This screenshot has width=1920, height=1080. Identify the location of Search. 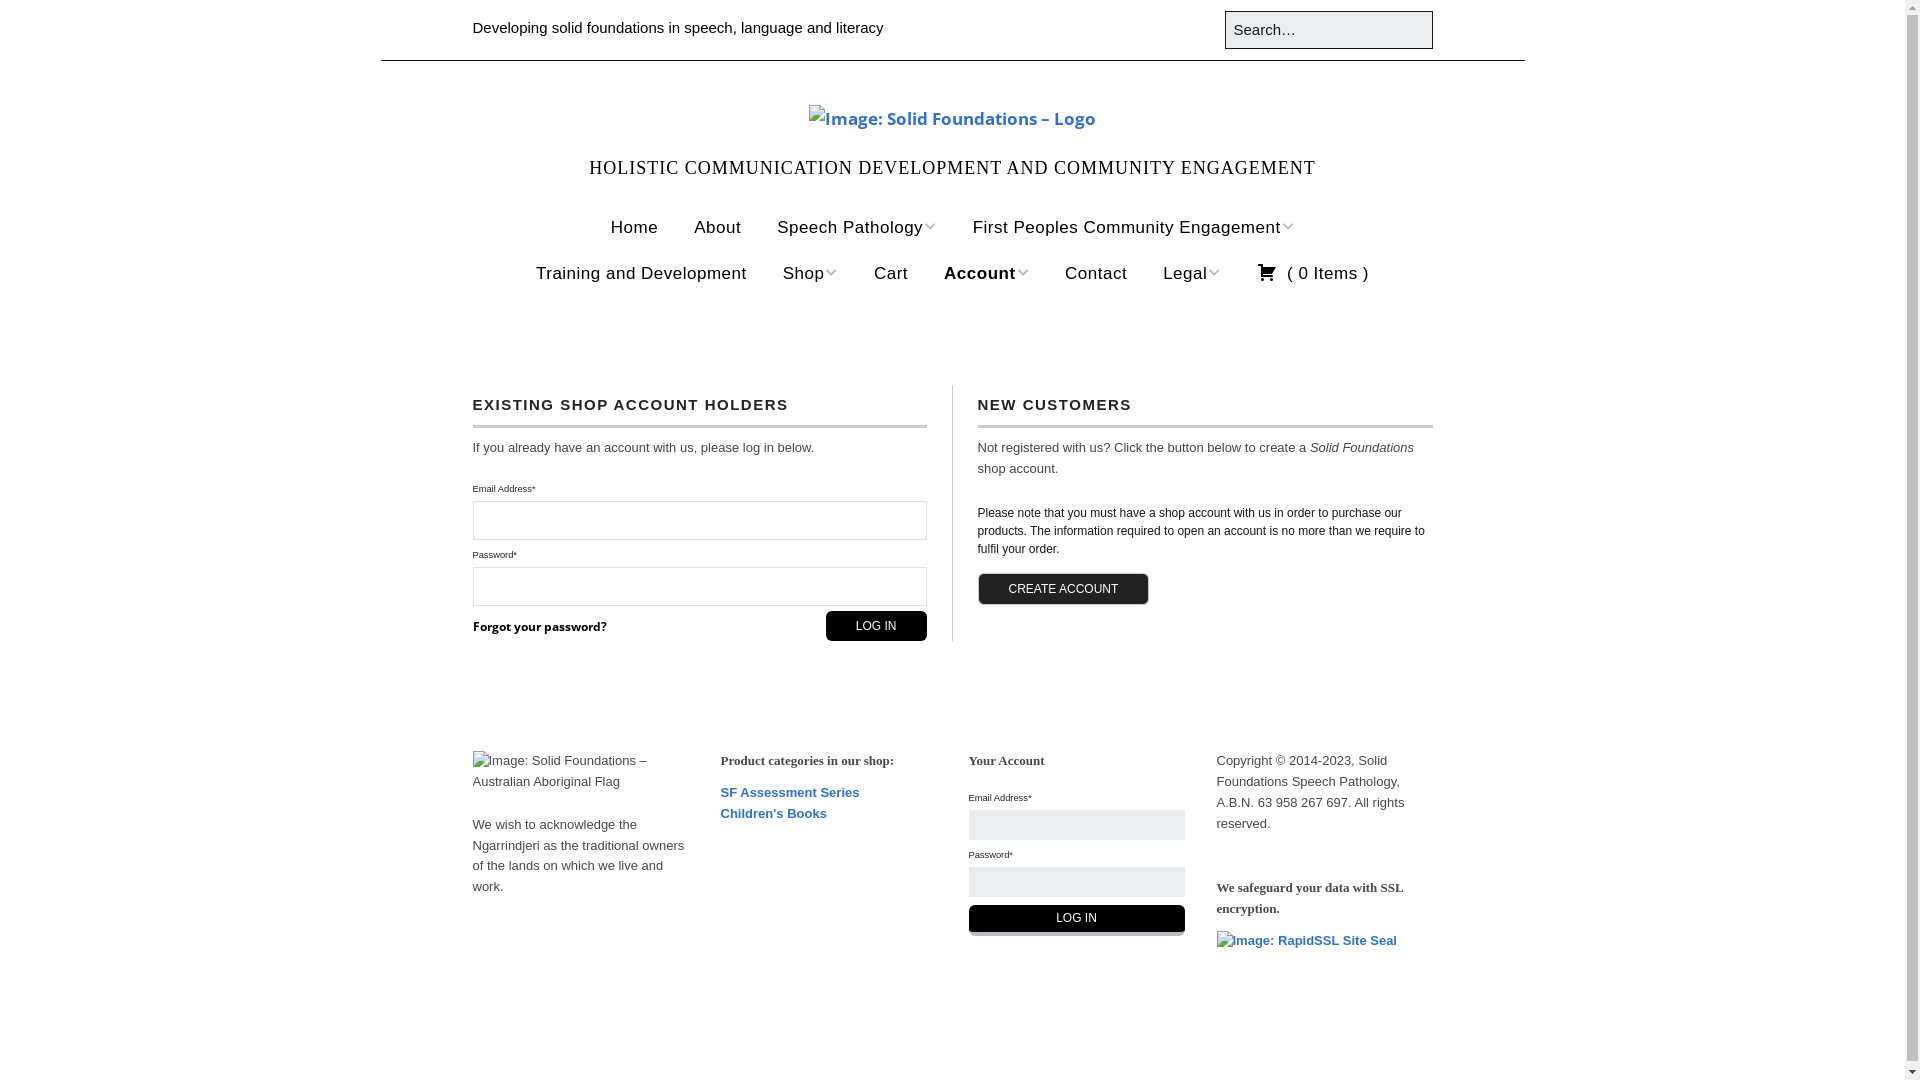
(43, 23).